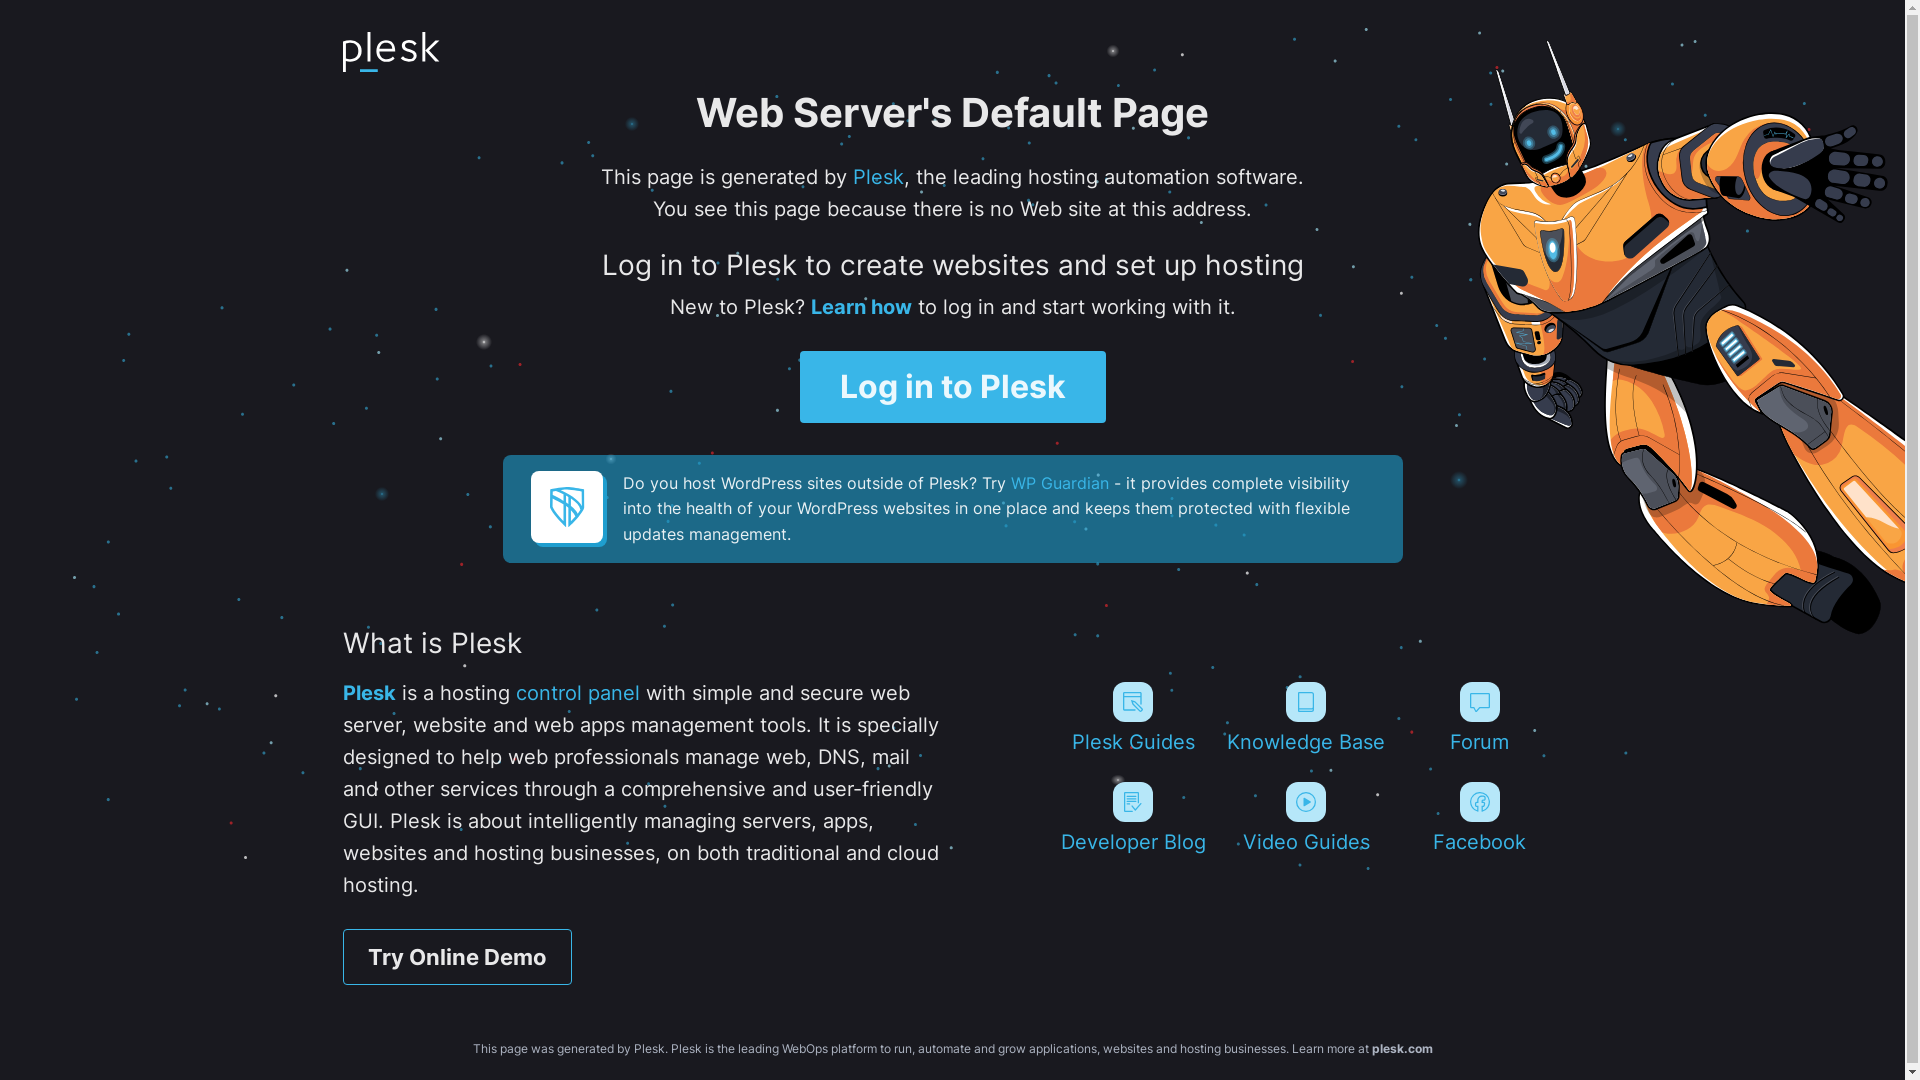 The height and width of the screenshot is (1080, 1920). I want to click on Try Online Demo, so click(456, 957).